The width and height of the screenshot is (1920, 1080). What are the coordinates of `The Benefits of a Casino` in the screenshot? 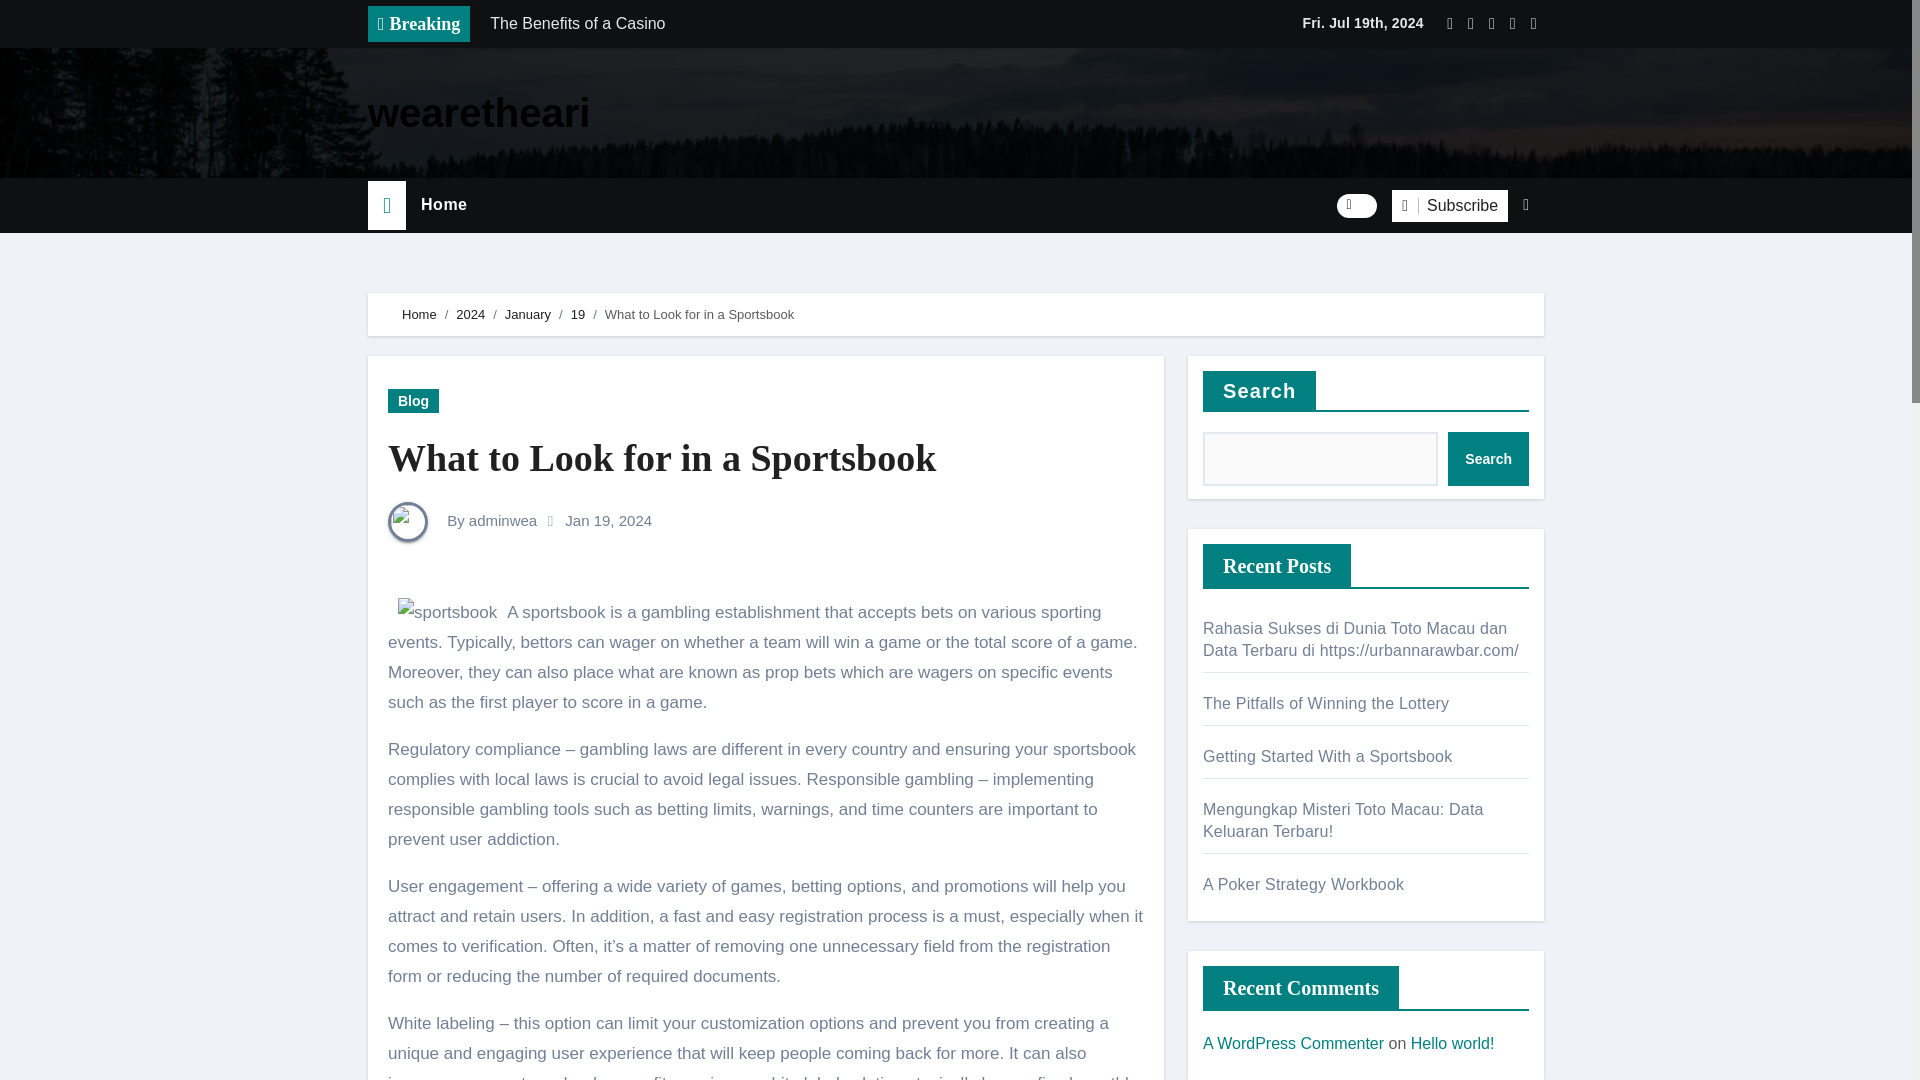 It's located at (757, 24).